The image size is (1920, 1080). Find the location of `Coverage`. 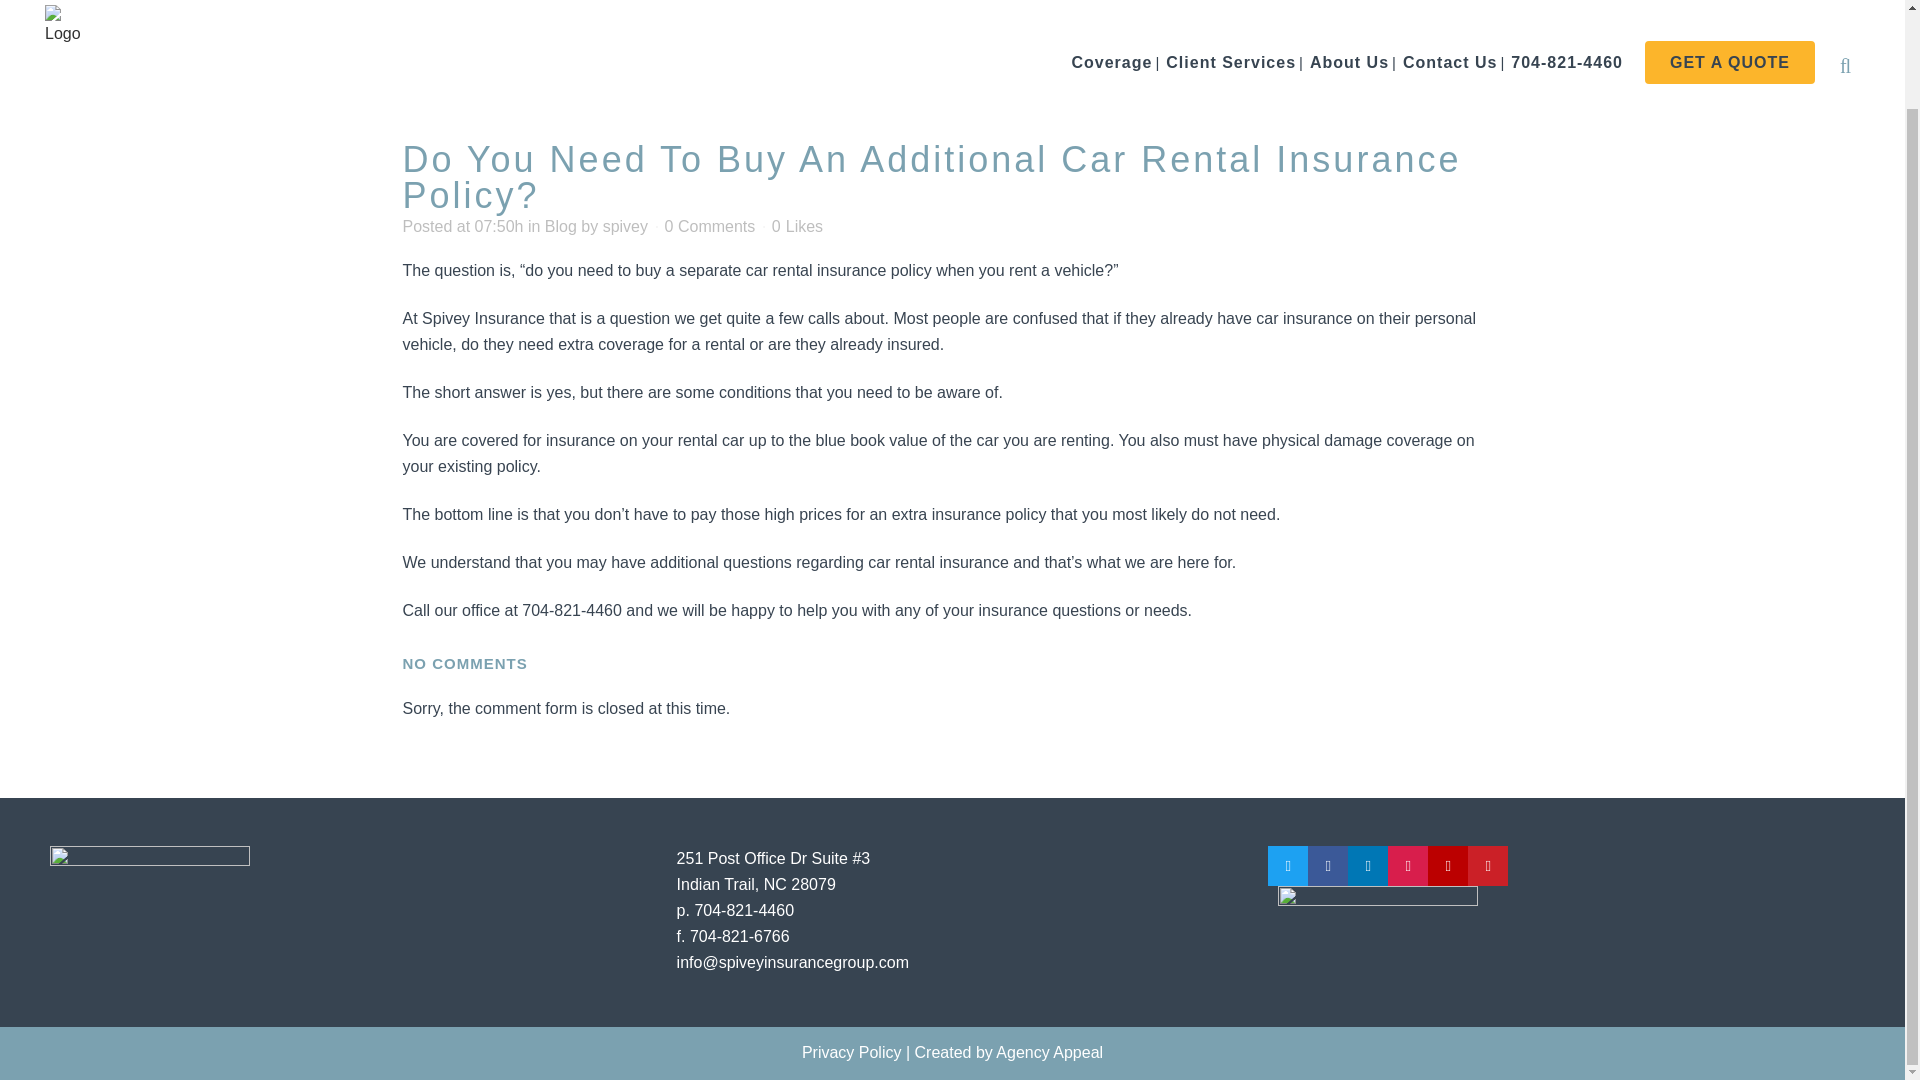

Coverage is located at coordinates (1111, 10).